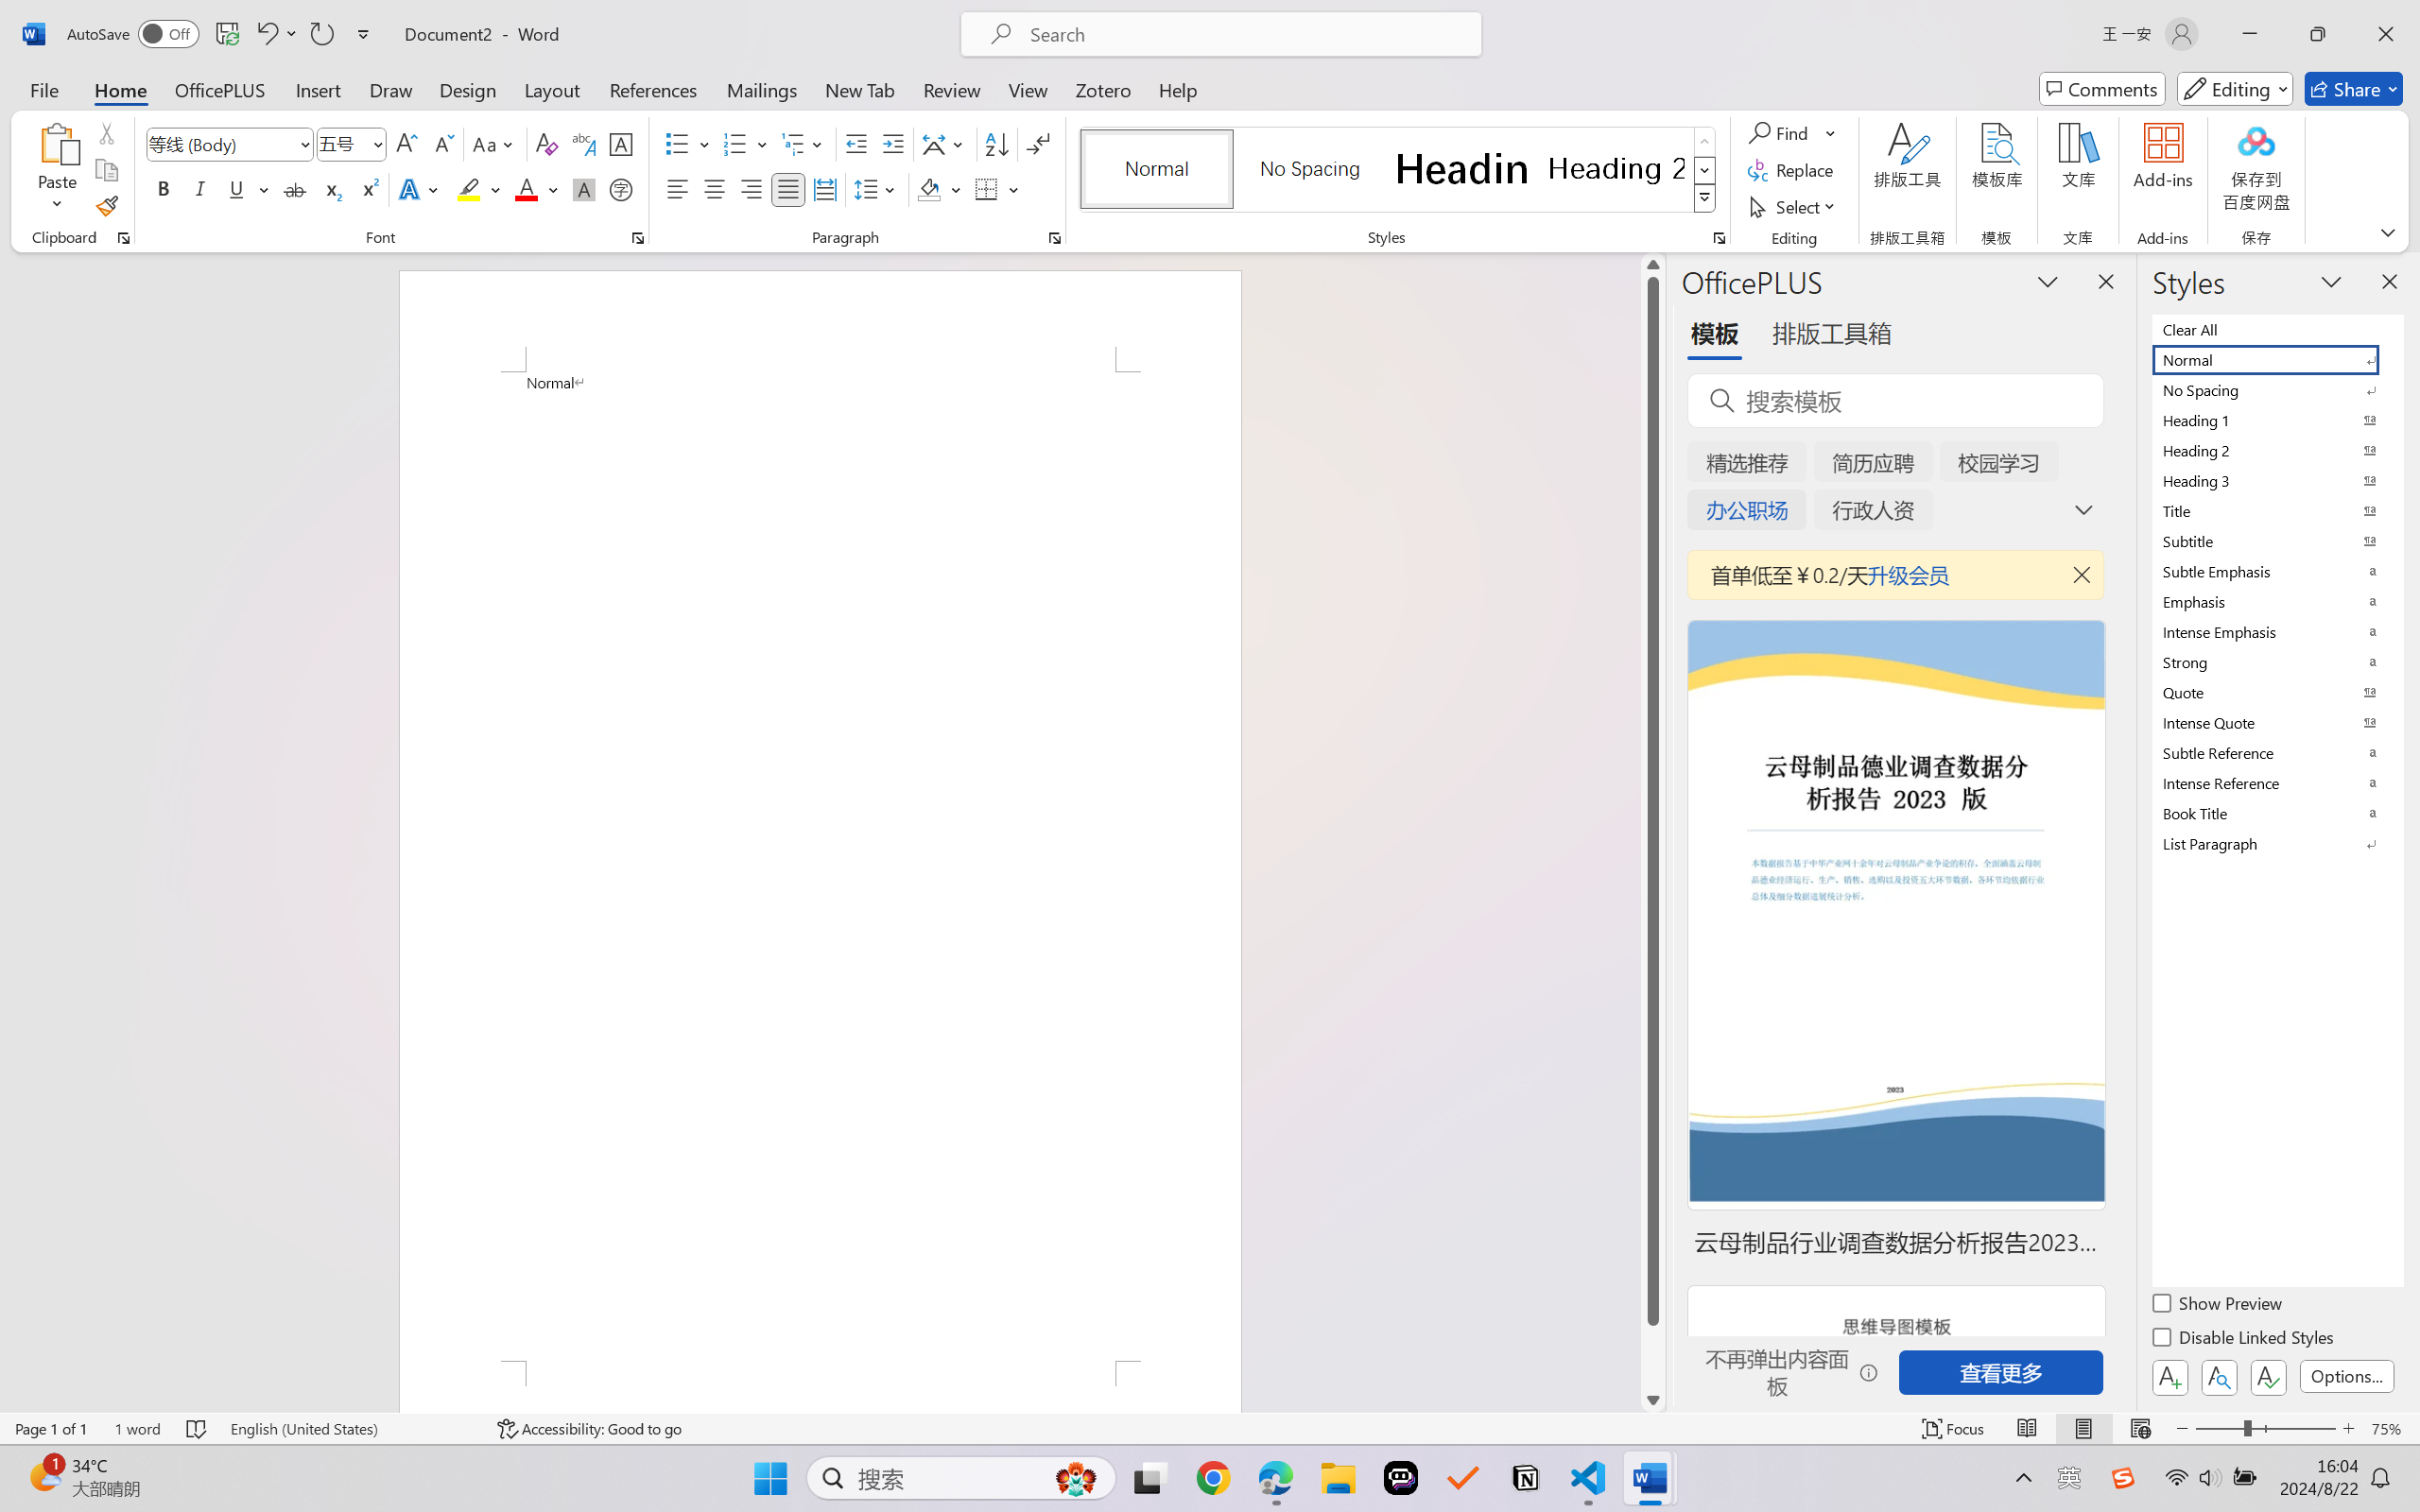  Describe the element at coordinates (295, 189) in the screenshot. I see `Strikethrough` at that location.